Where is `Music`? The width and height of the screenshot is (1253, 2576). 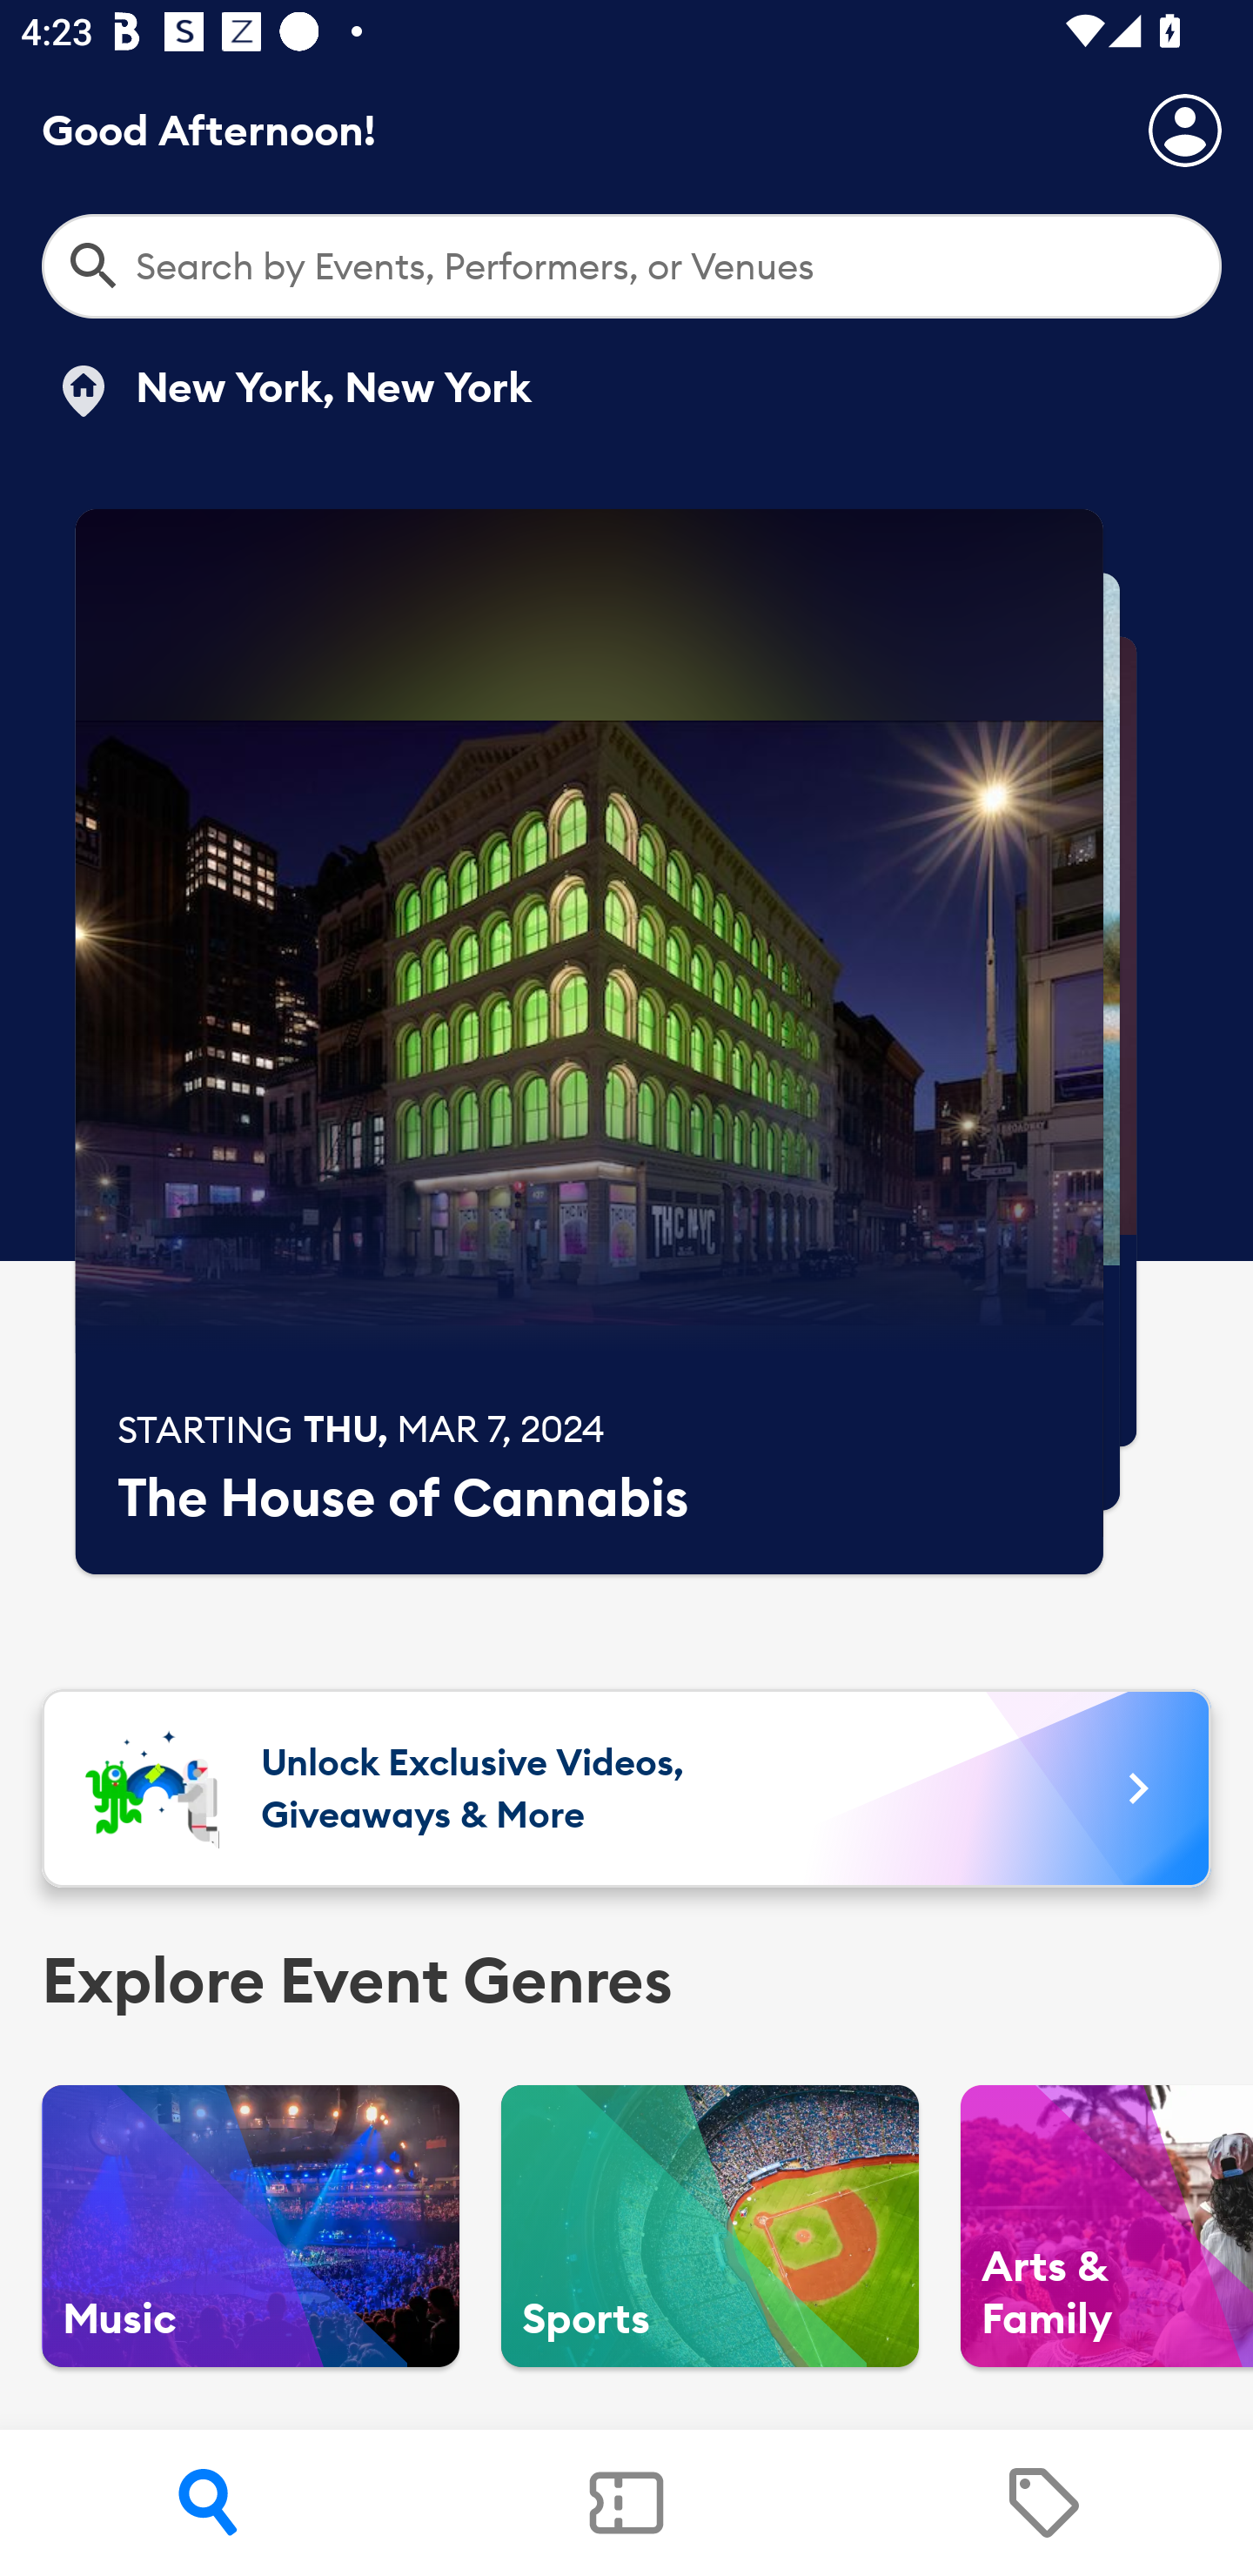
Music is located at coordinates (251, 2225).